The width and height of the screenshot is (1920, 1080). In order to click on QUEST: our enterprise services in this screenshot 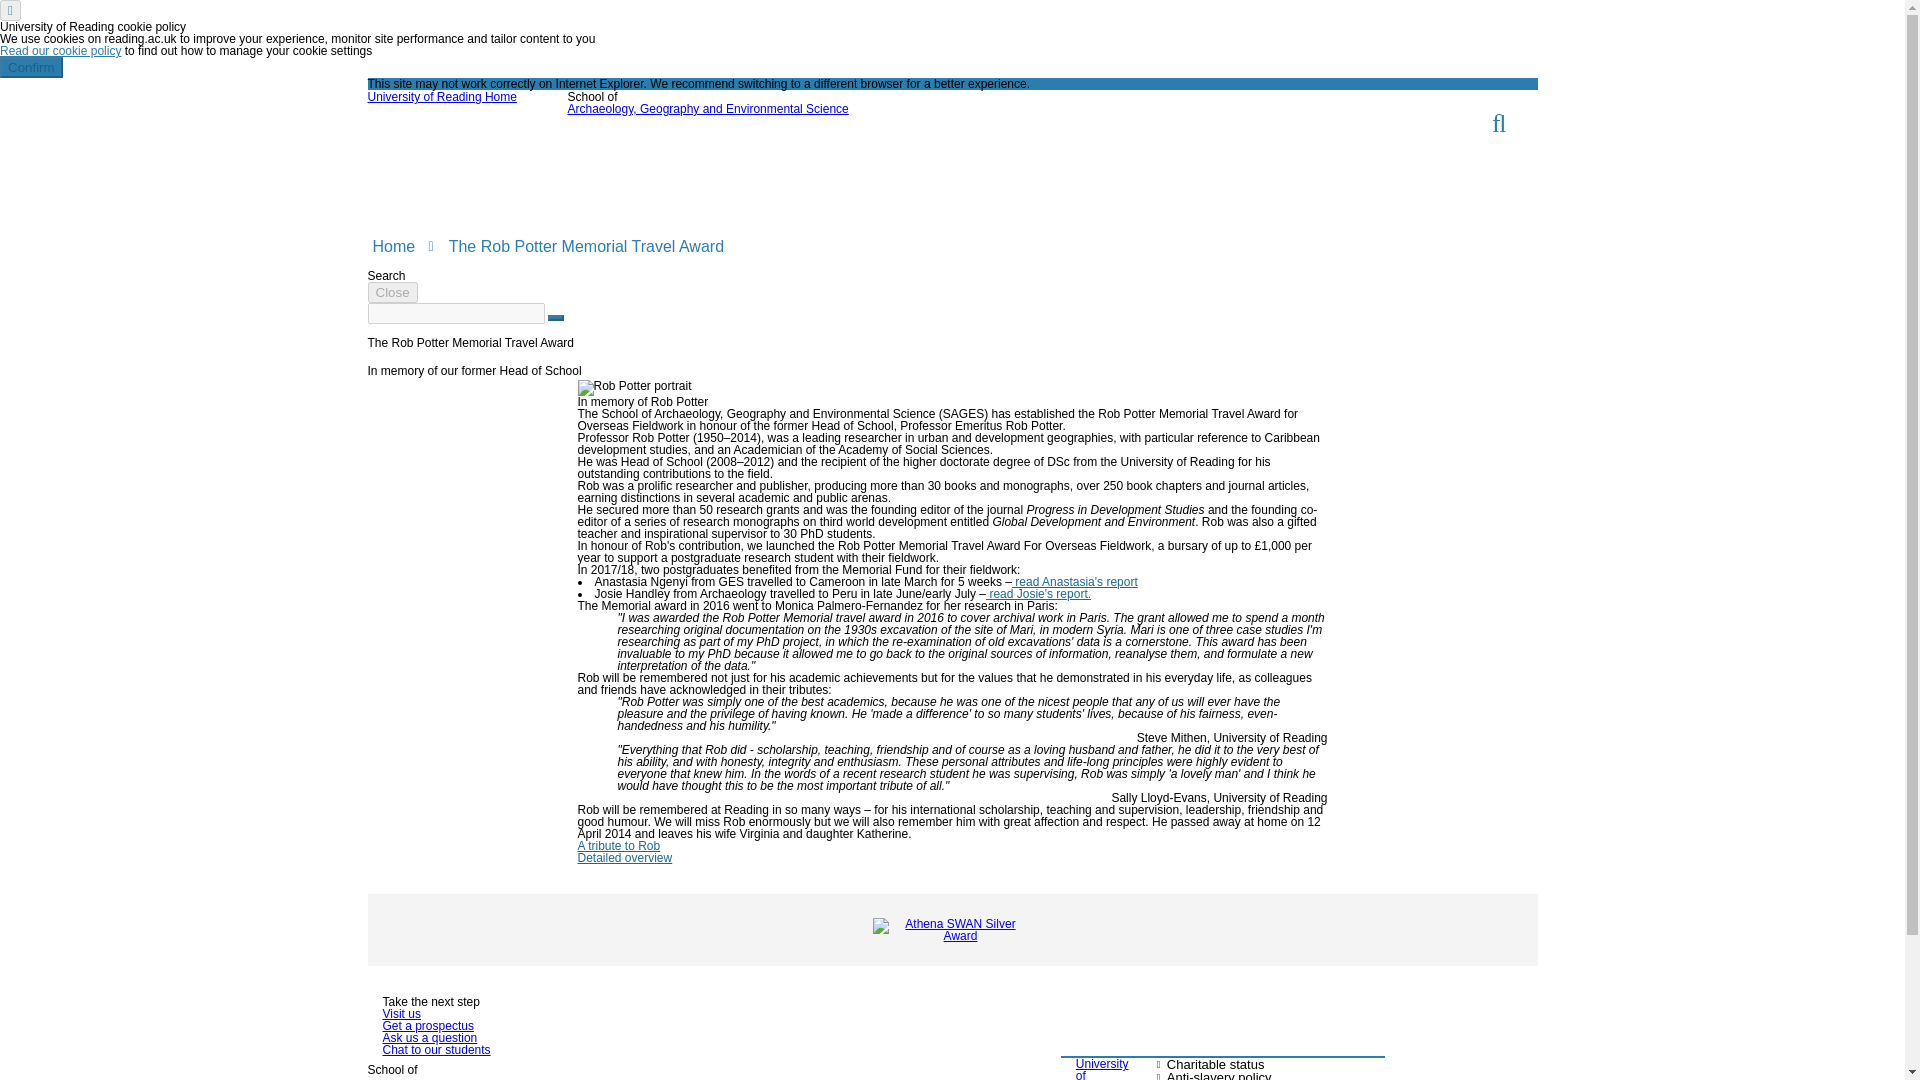, I will do `click(516, 183)`.